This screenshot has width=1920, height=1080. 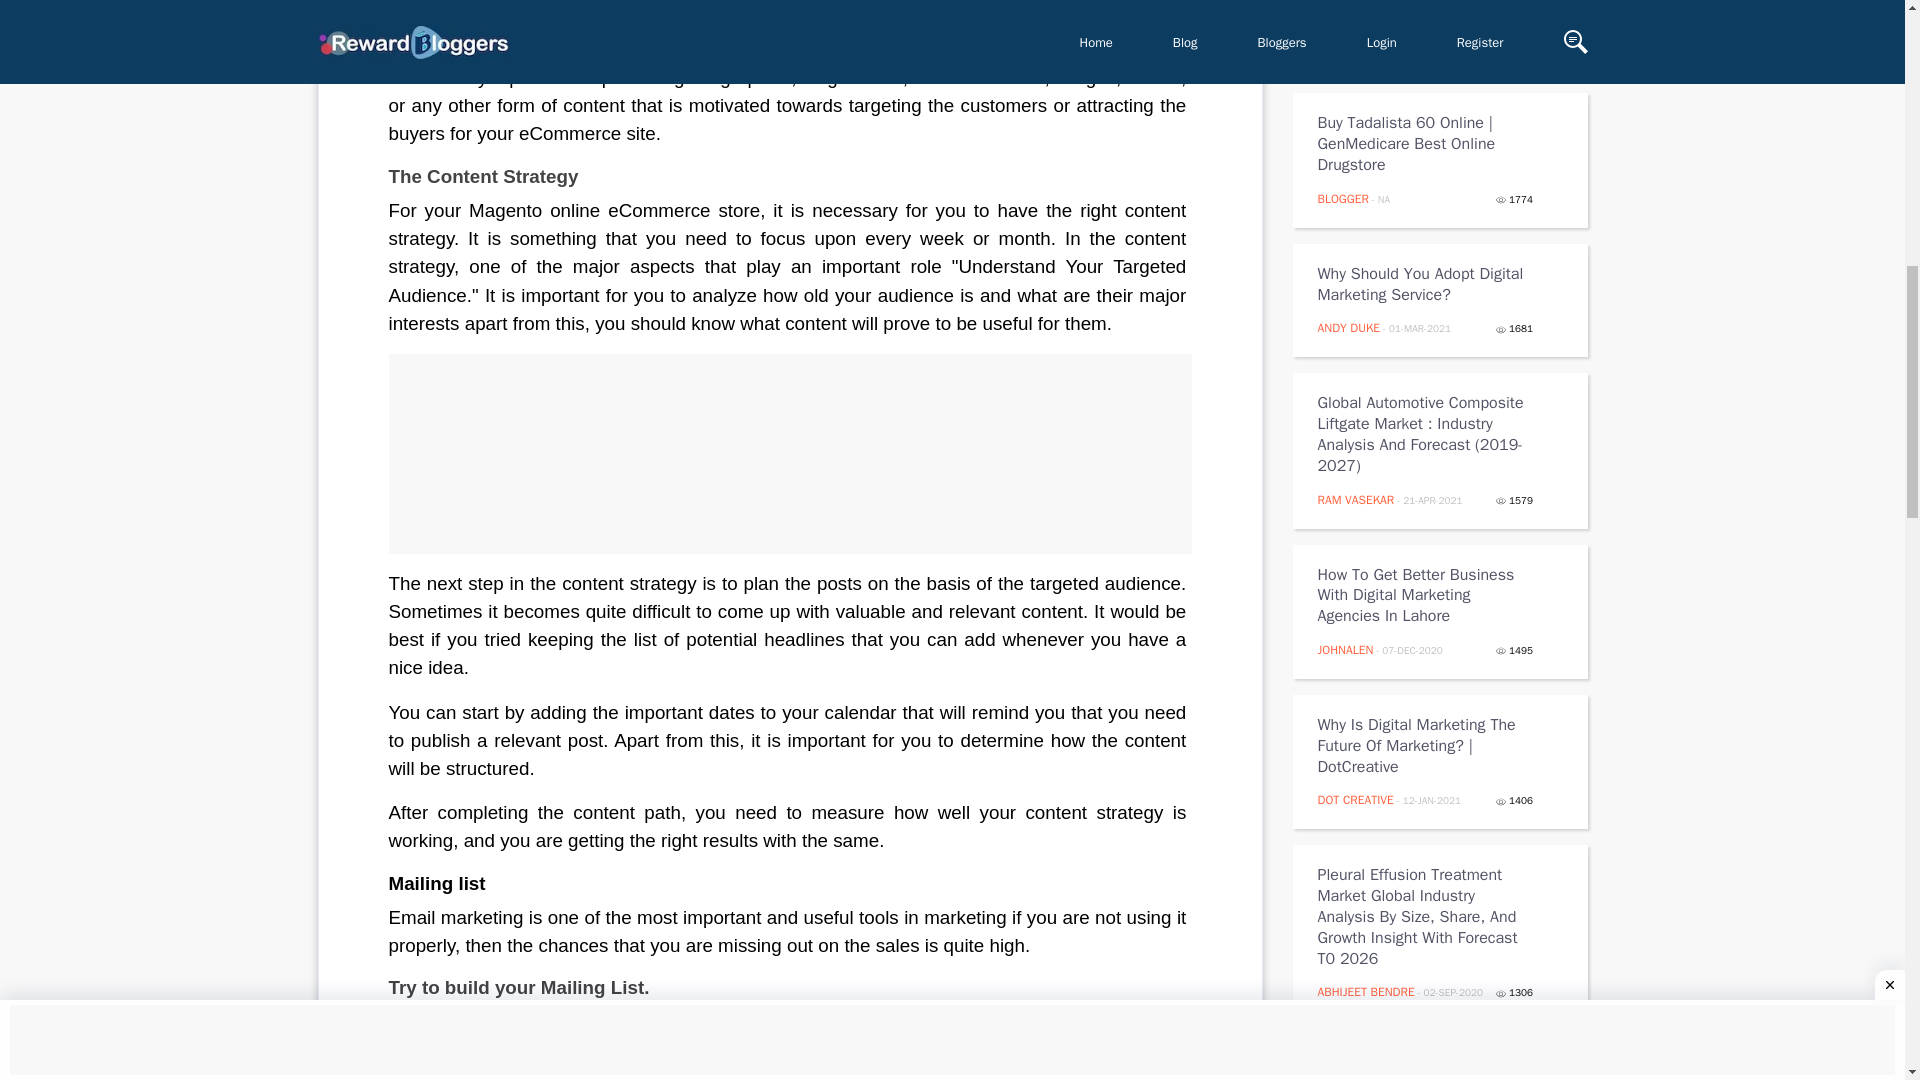 I want to click on BLOGGER, so click(x=1342, y=199).